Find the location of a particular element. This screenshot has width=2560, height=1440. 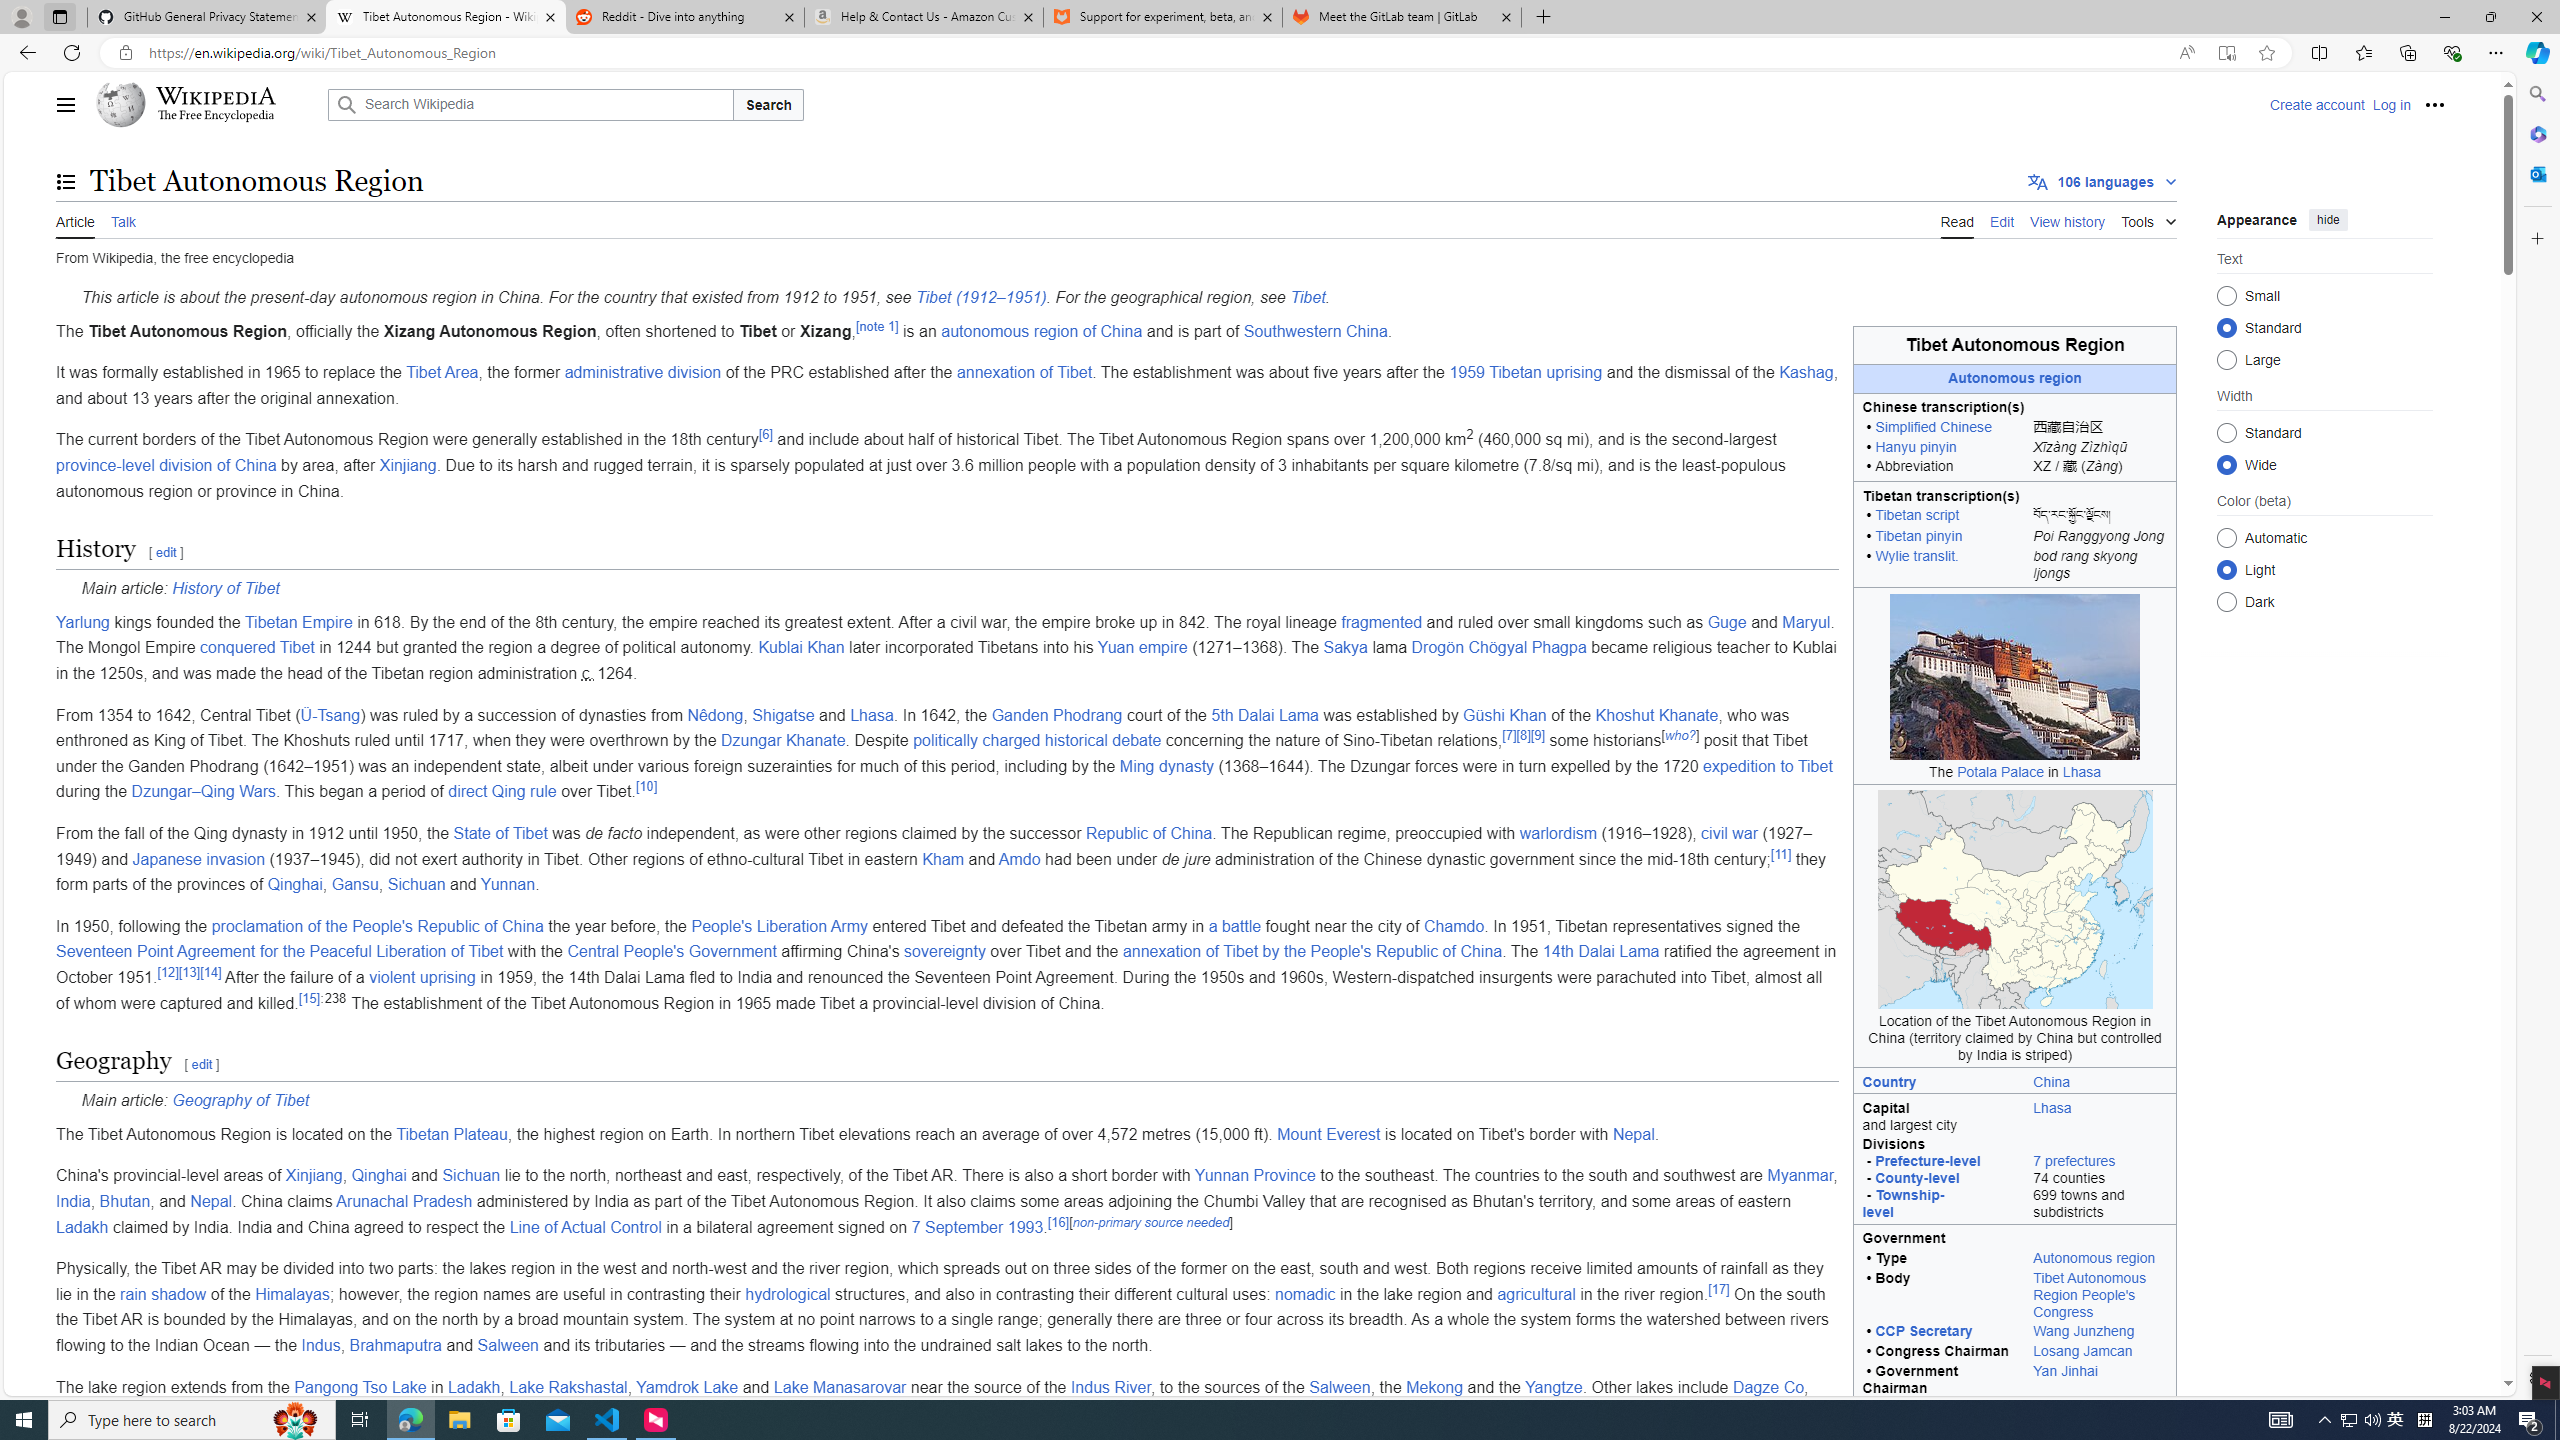

[17] is located at coordinates (1718, 1289).